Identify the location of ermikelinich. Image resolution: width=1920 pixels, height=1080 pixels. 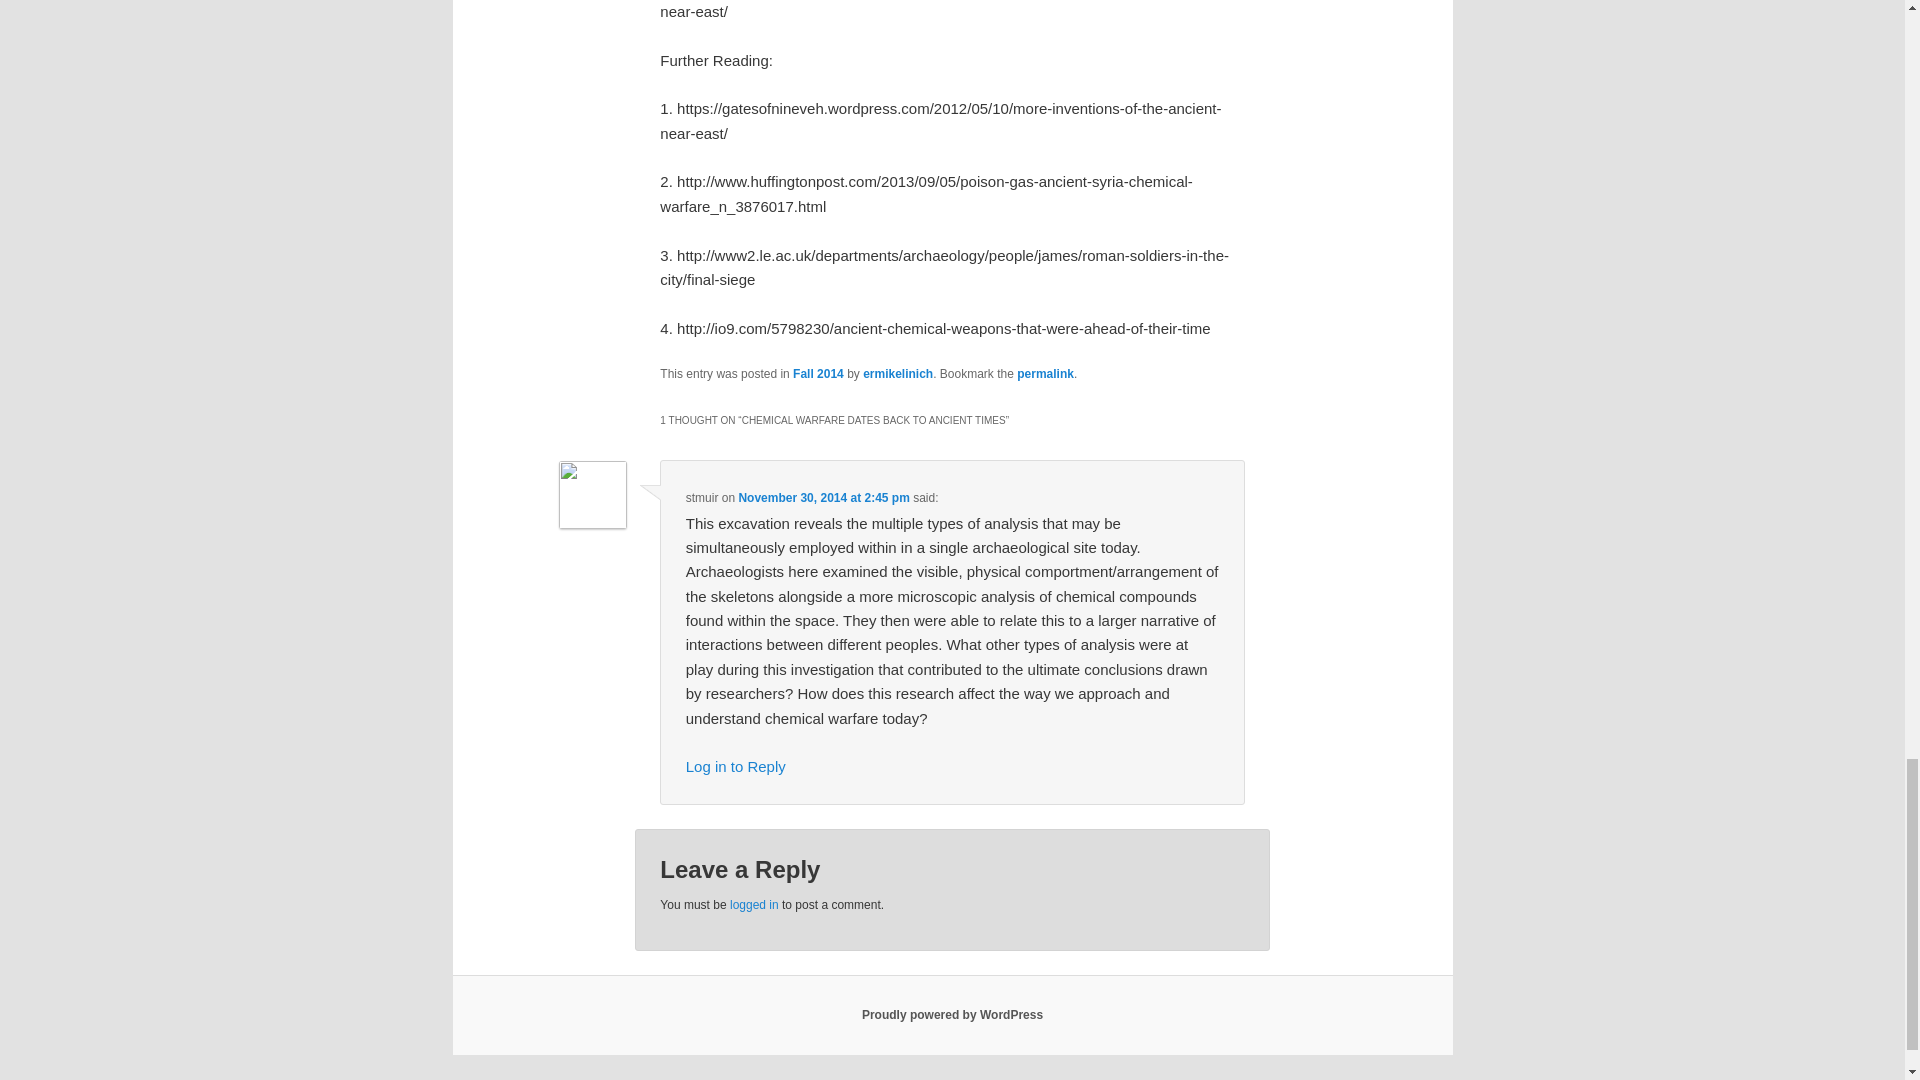
(898, 374).